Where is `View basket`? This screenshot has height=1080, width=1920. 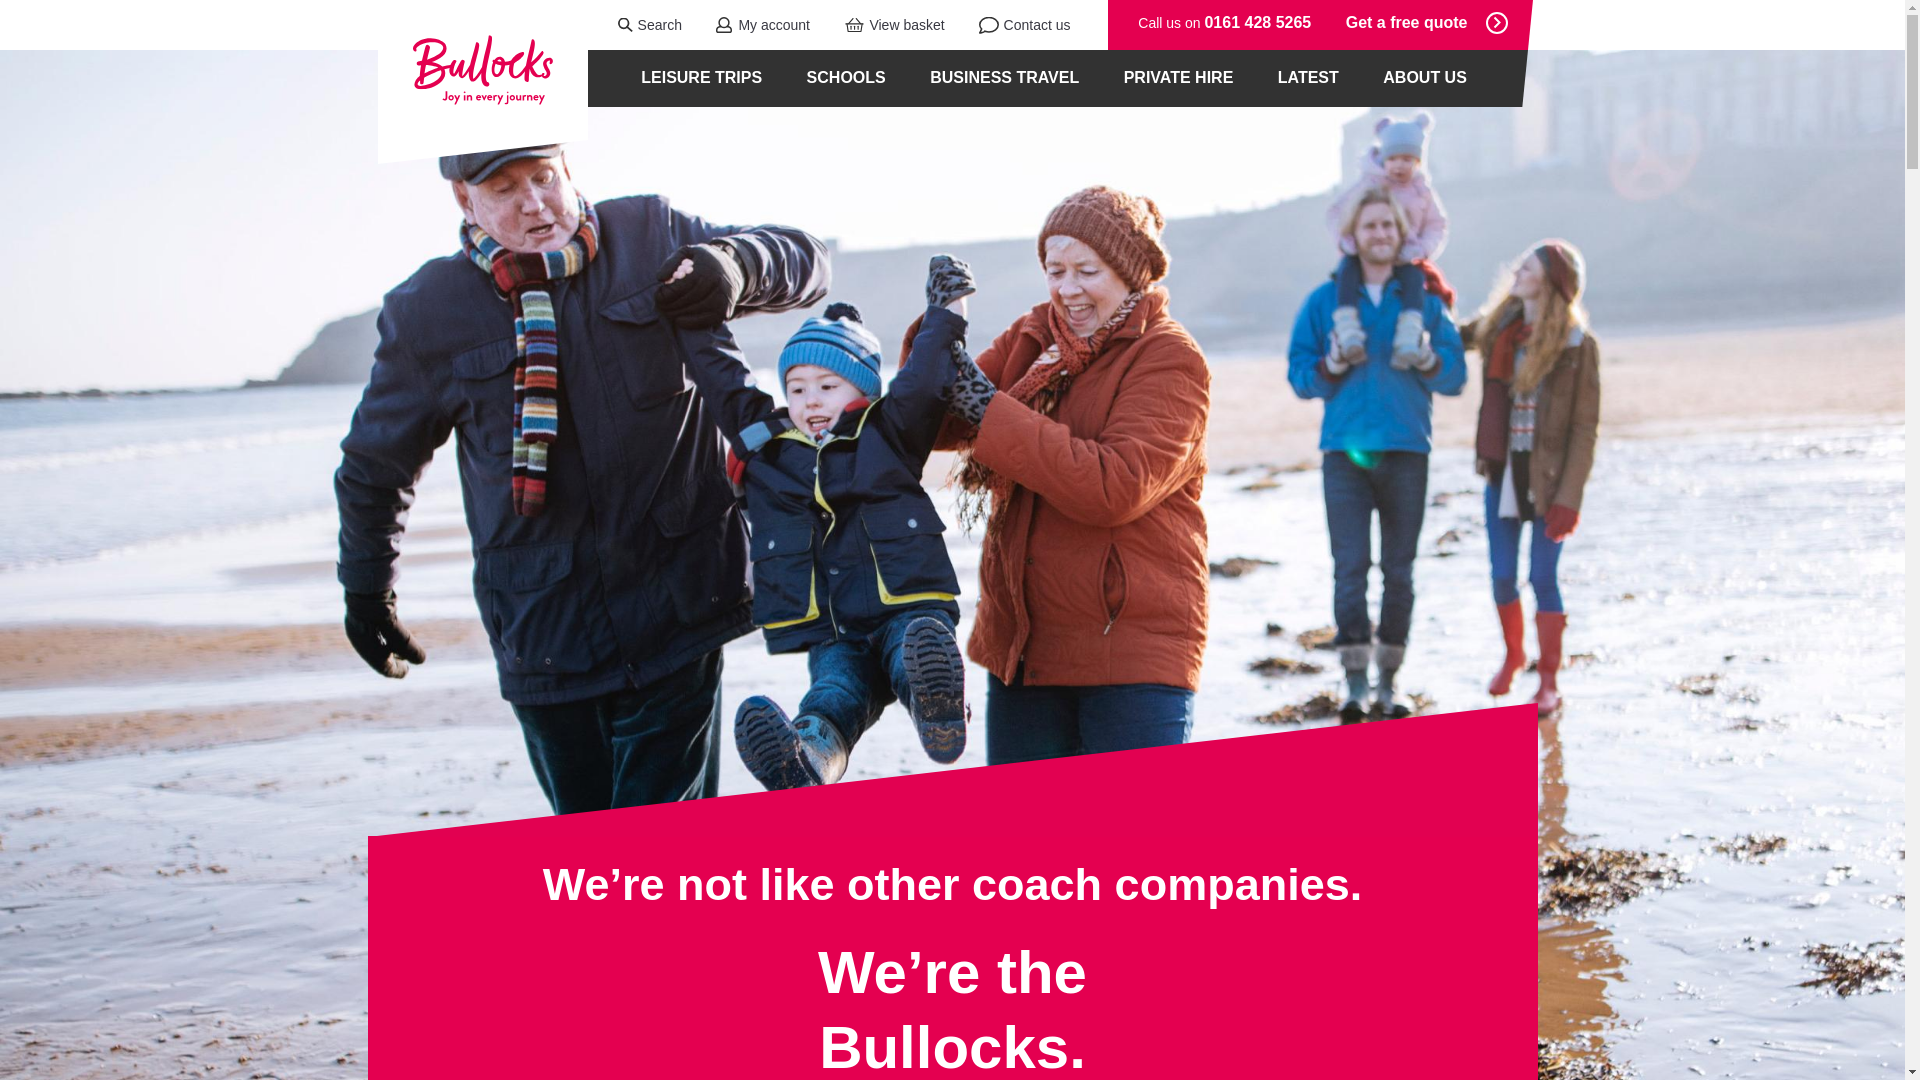 View basket is located at coordinates (879, 24).